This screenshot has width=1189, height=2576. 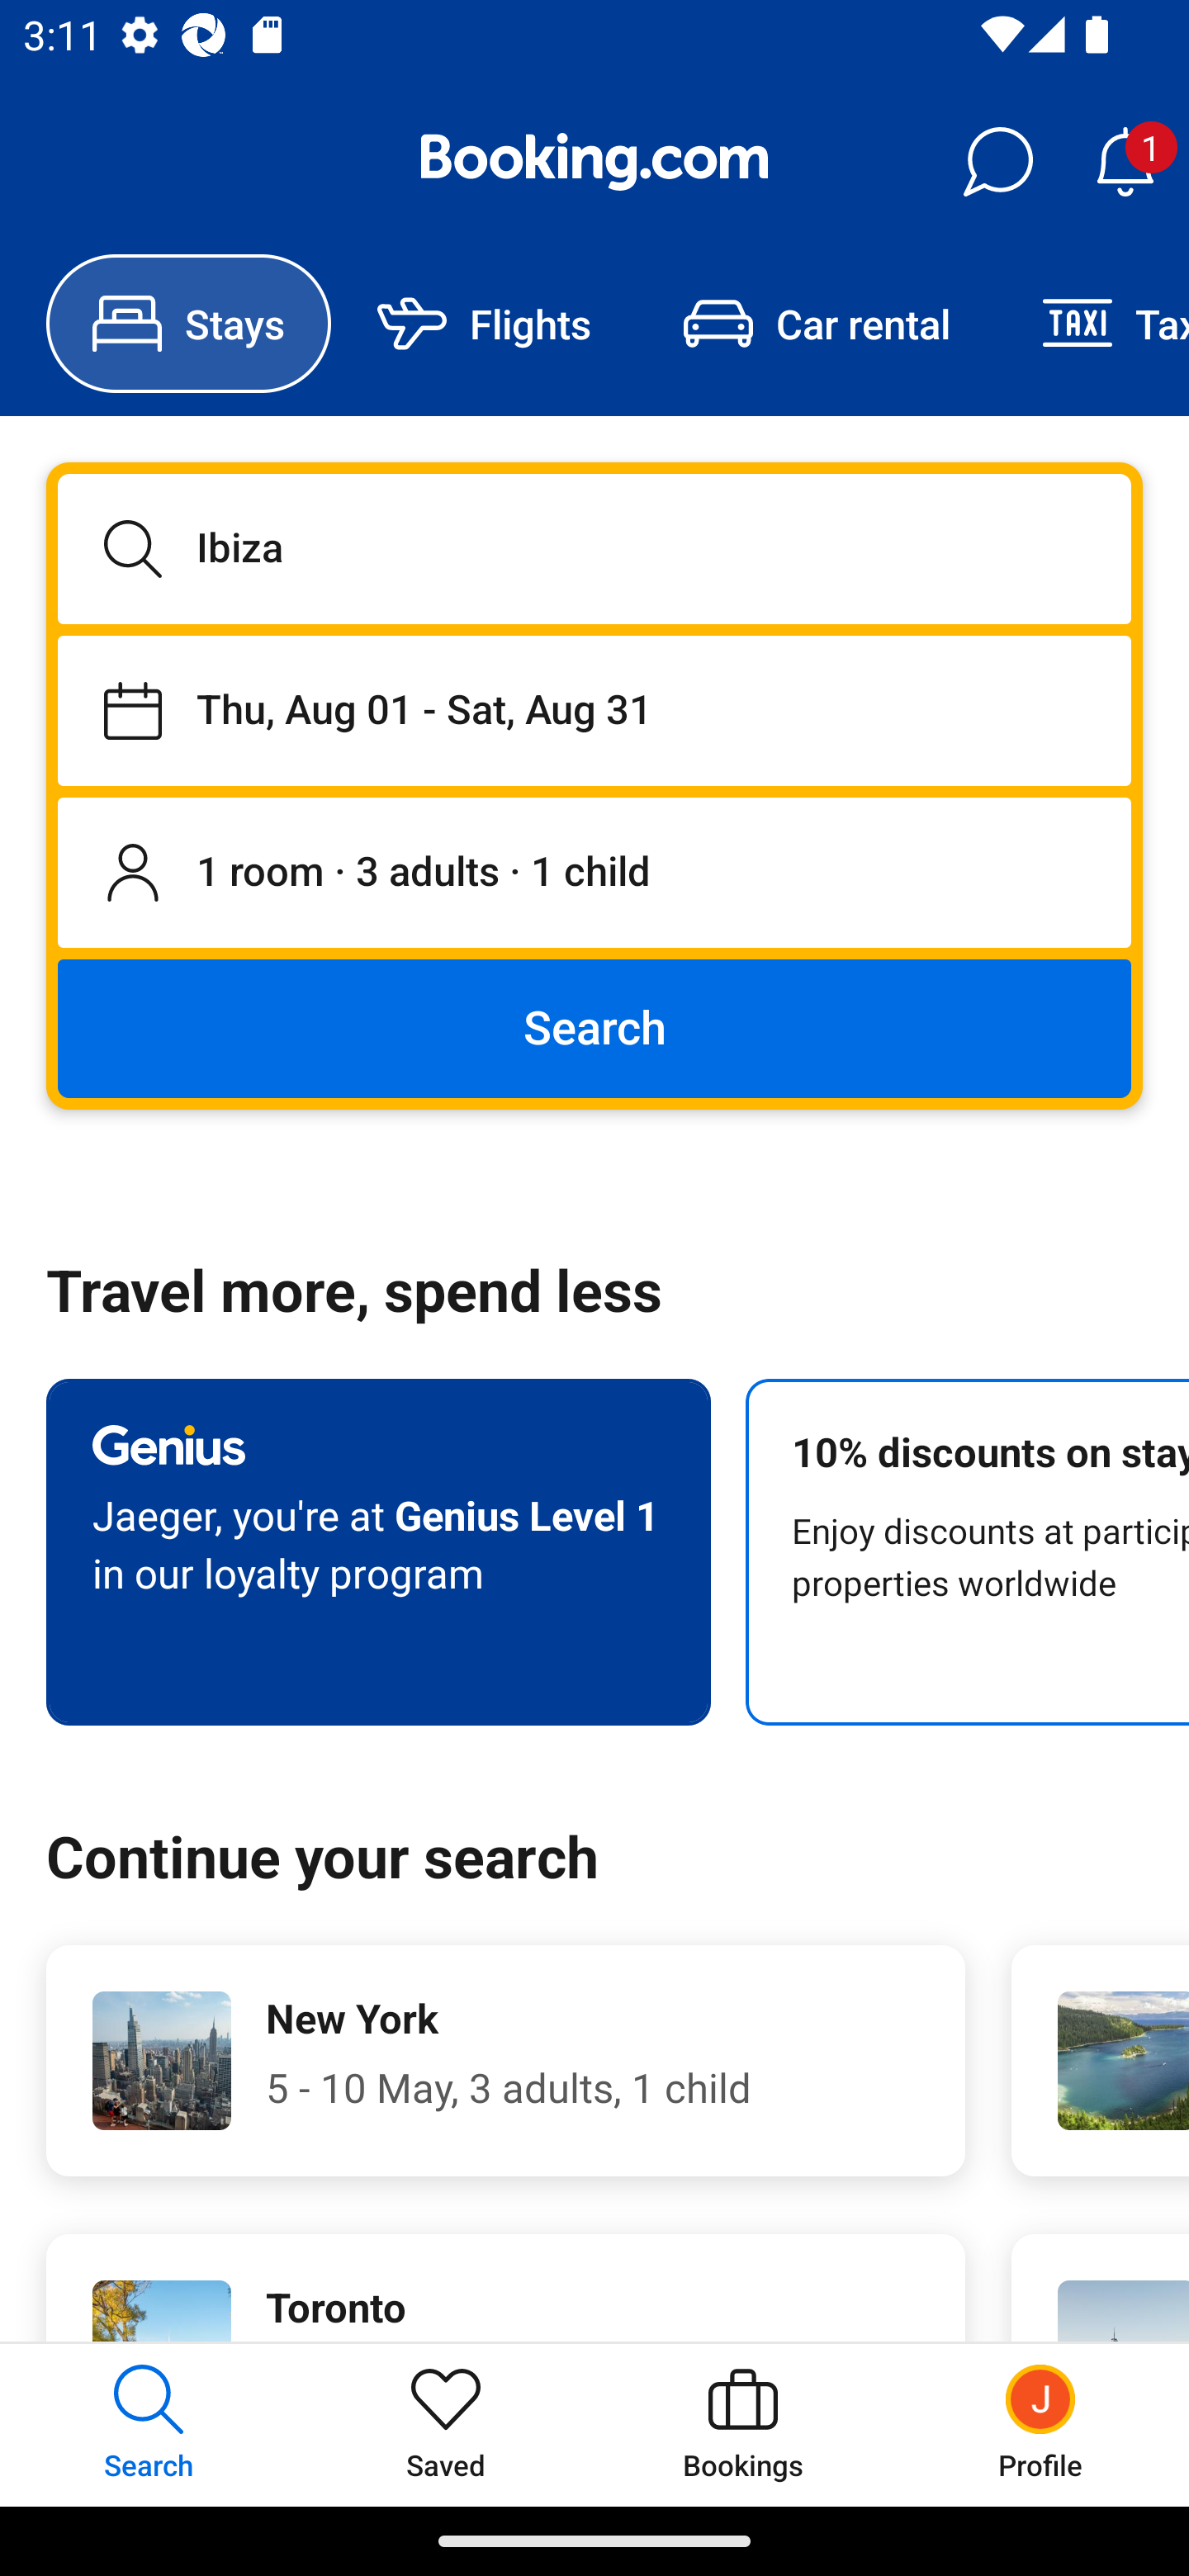 What do you see at coordinates (484, 324) in the screenshot?
I see `Flights` at bounding box center [484, 324].